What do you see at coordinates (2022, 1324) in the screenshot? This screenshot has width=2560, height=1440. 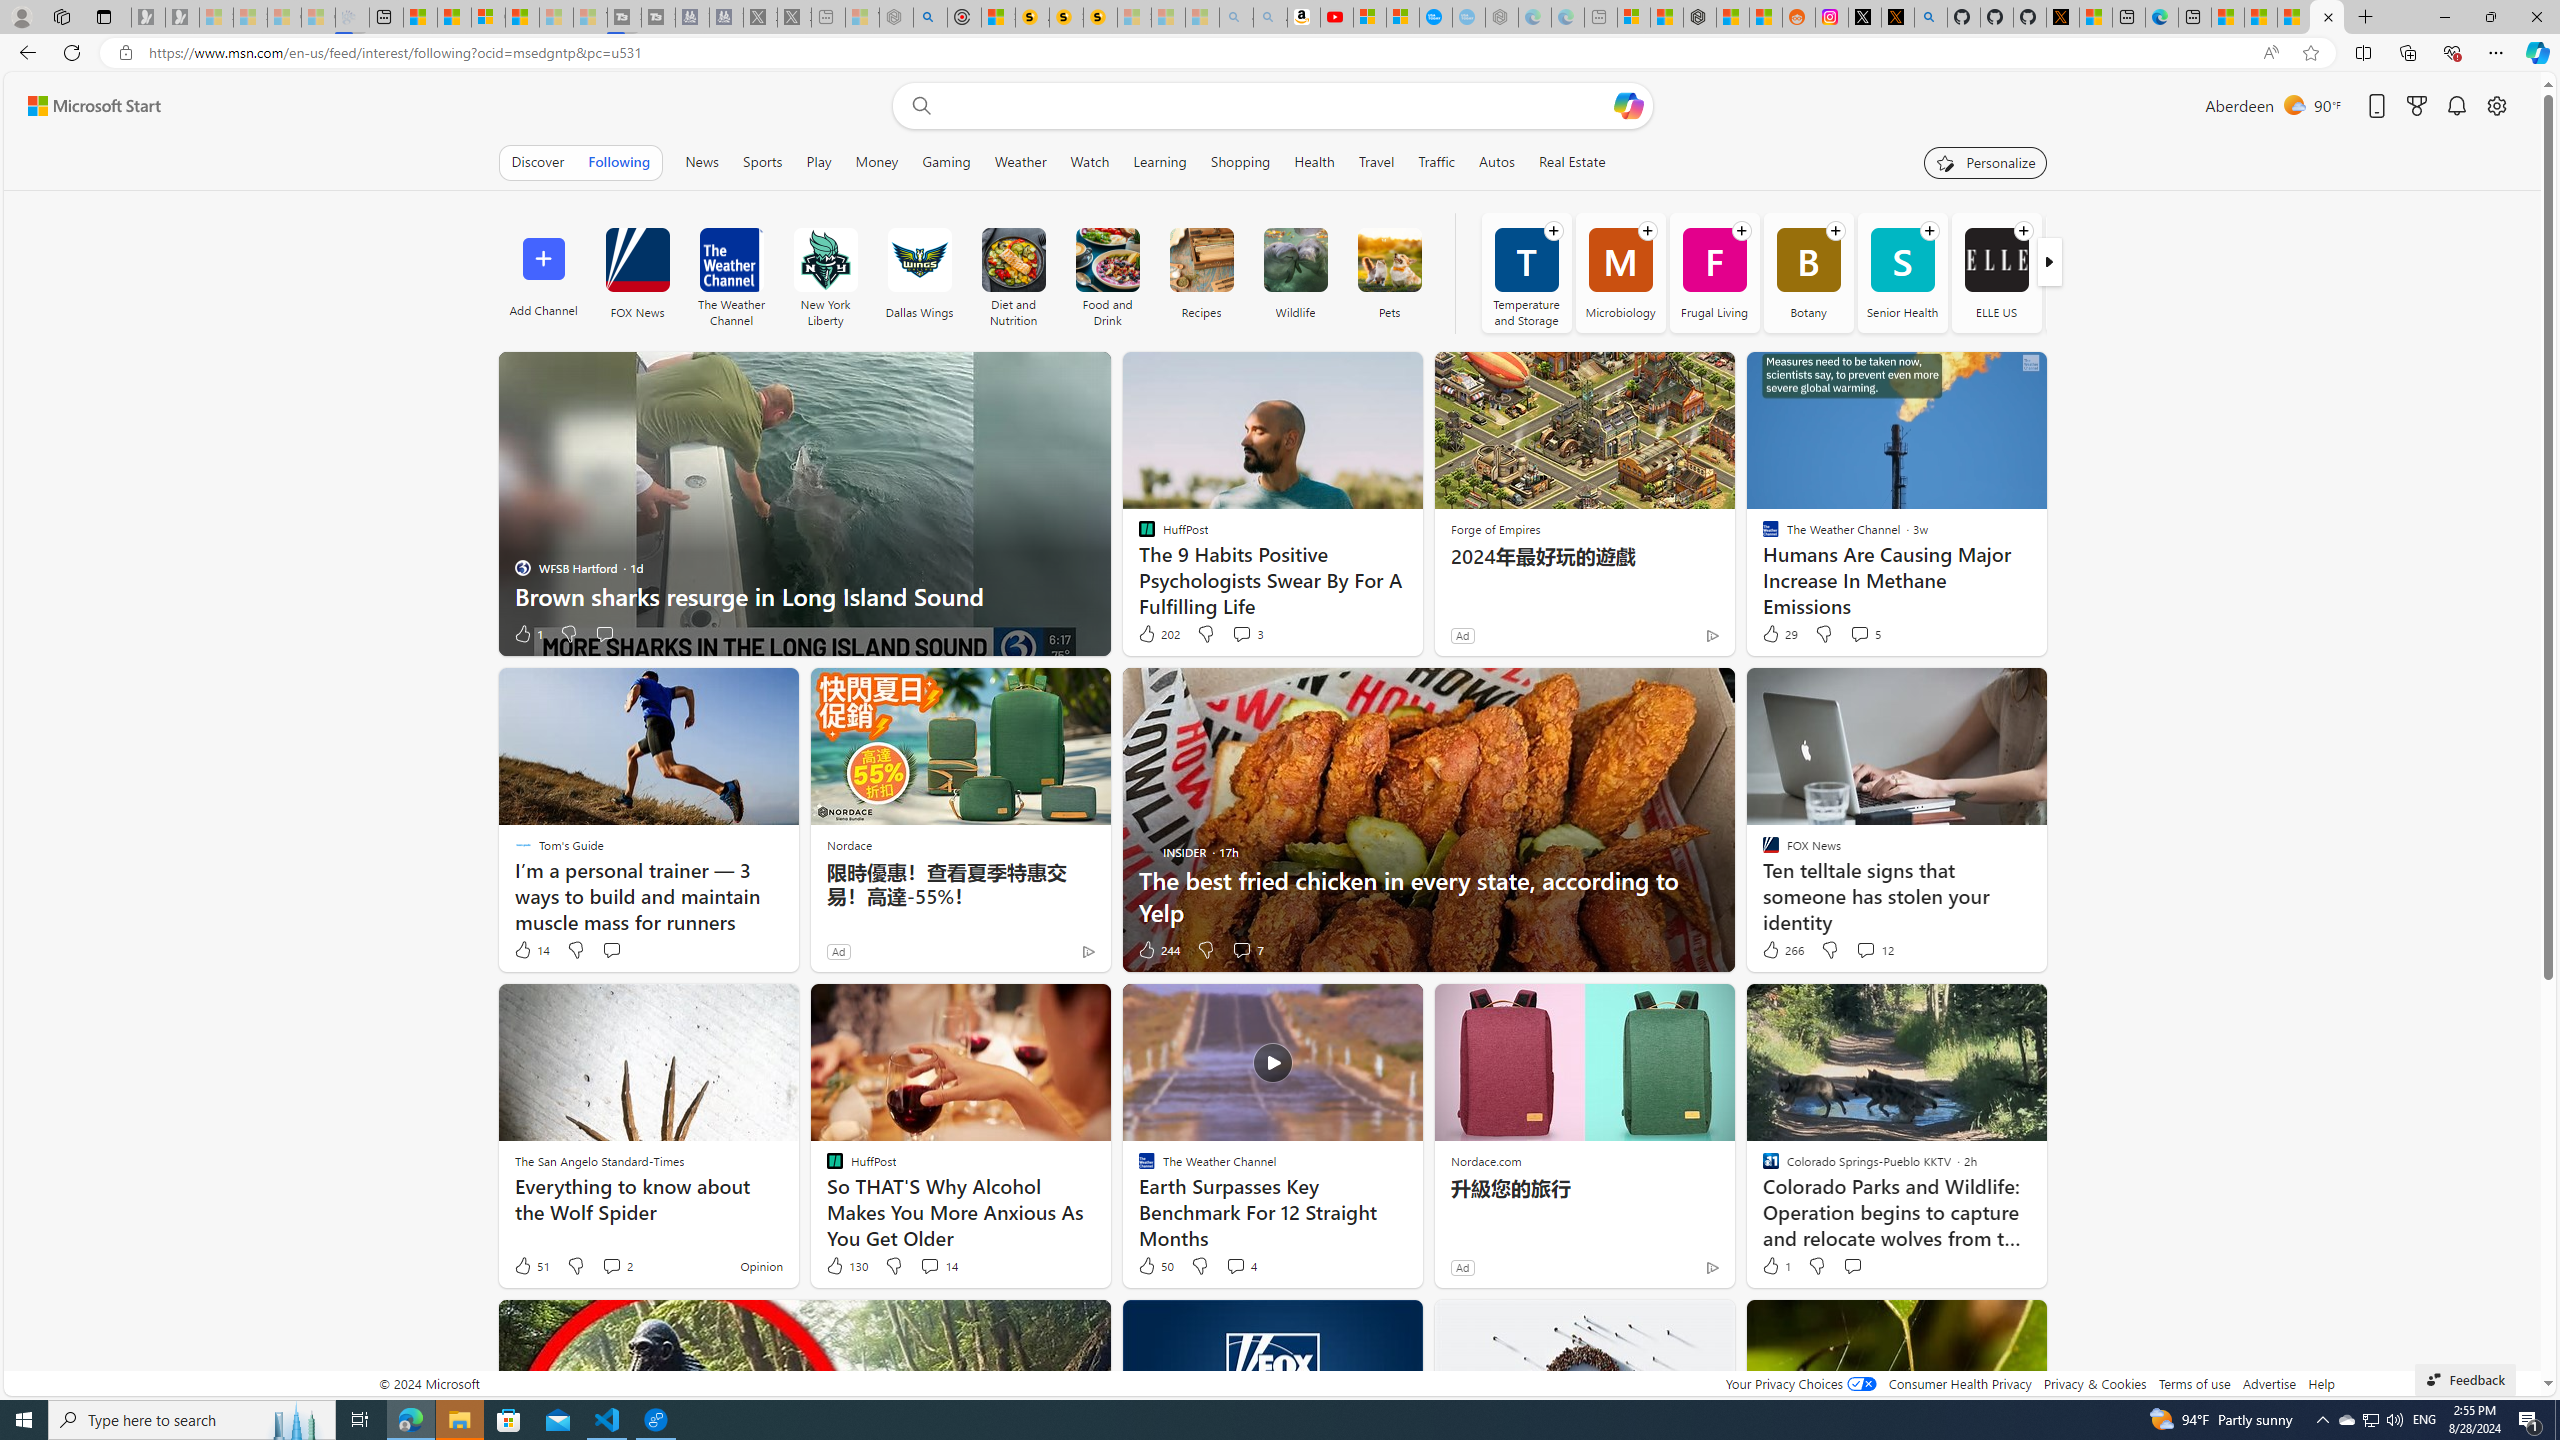 I see `See more` at bounding box center [2022, 1324].